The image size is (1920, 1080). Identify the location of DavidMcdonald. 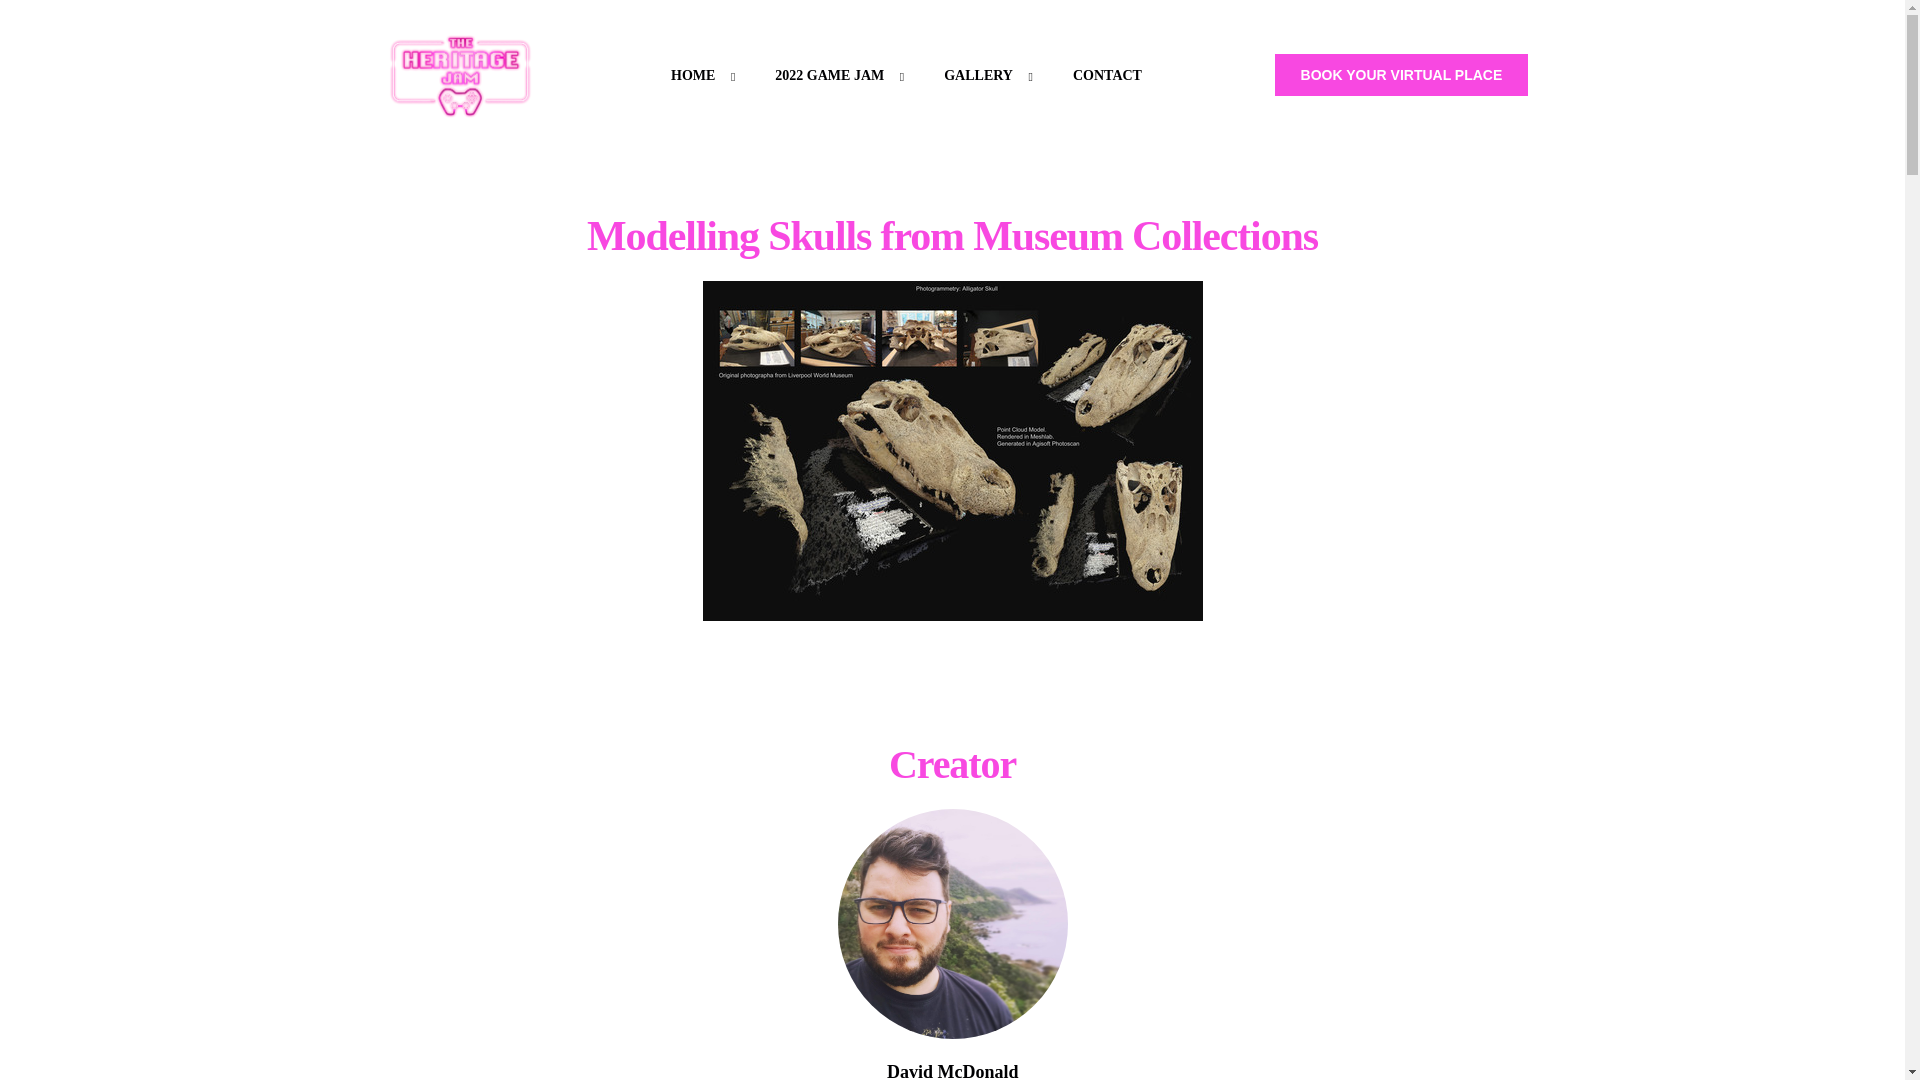
(952, 923).